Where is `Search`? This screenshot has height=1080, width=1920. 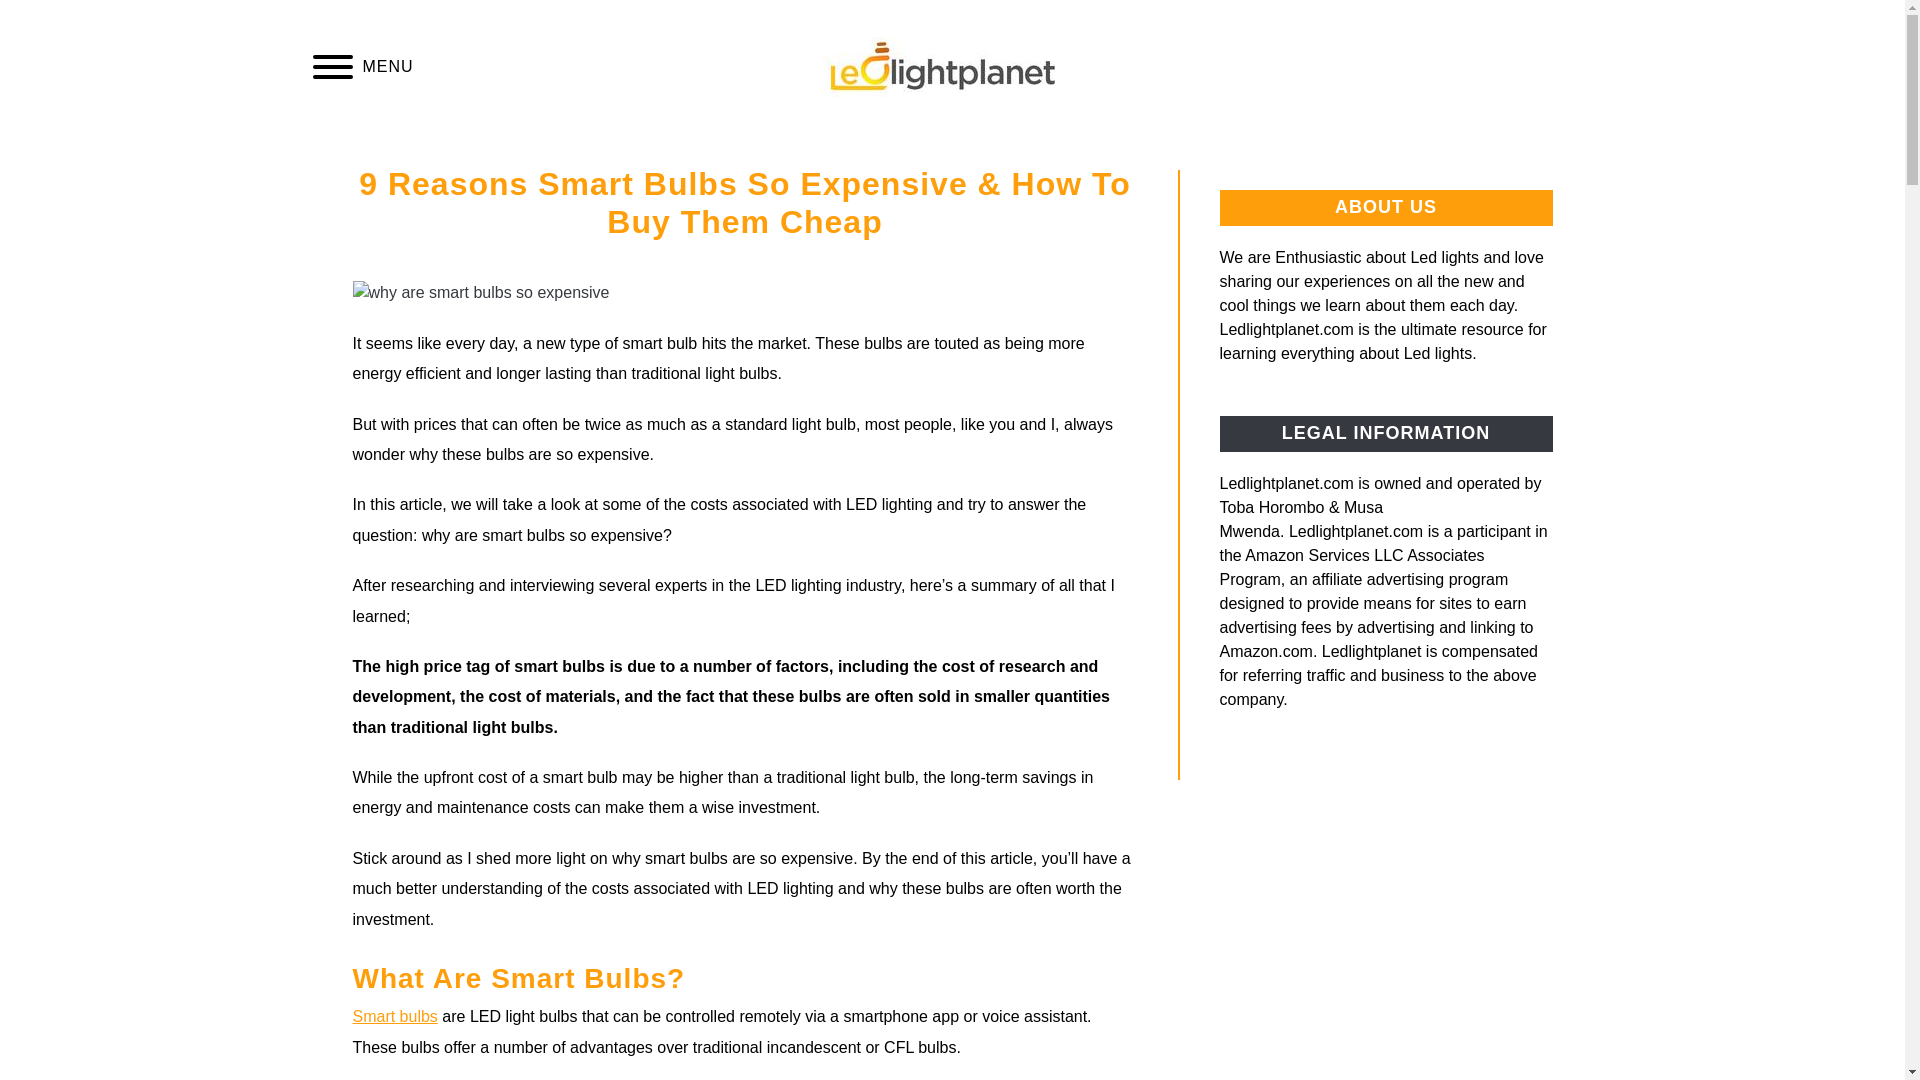 Search is located at coordinates (1586, 65).